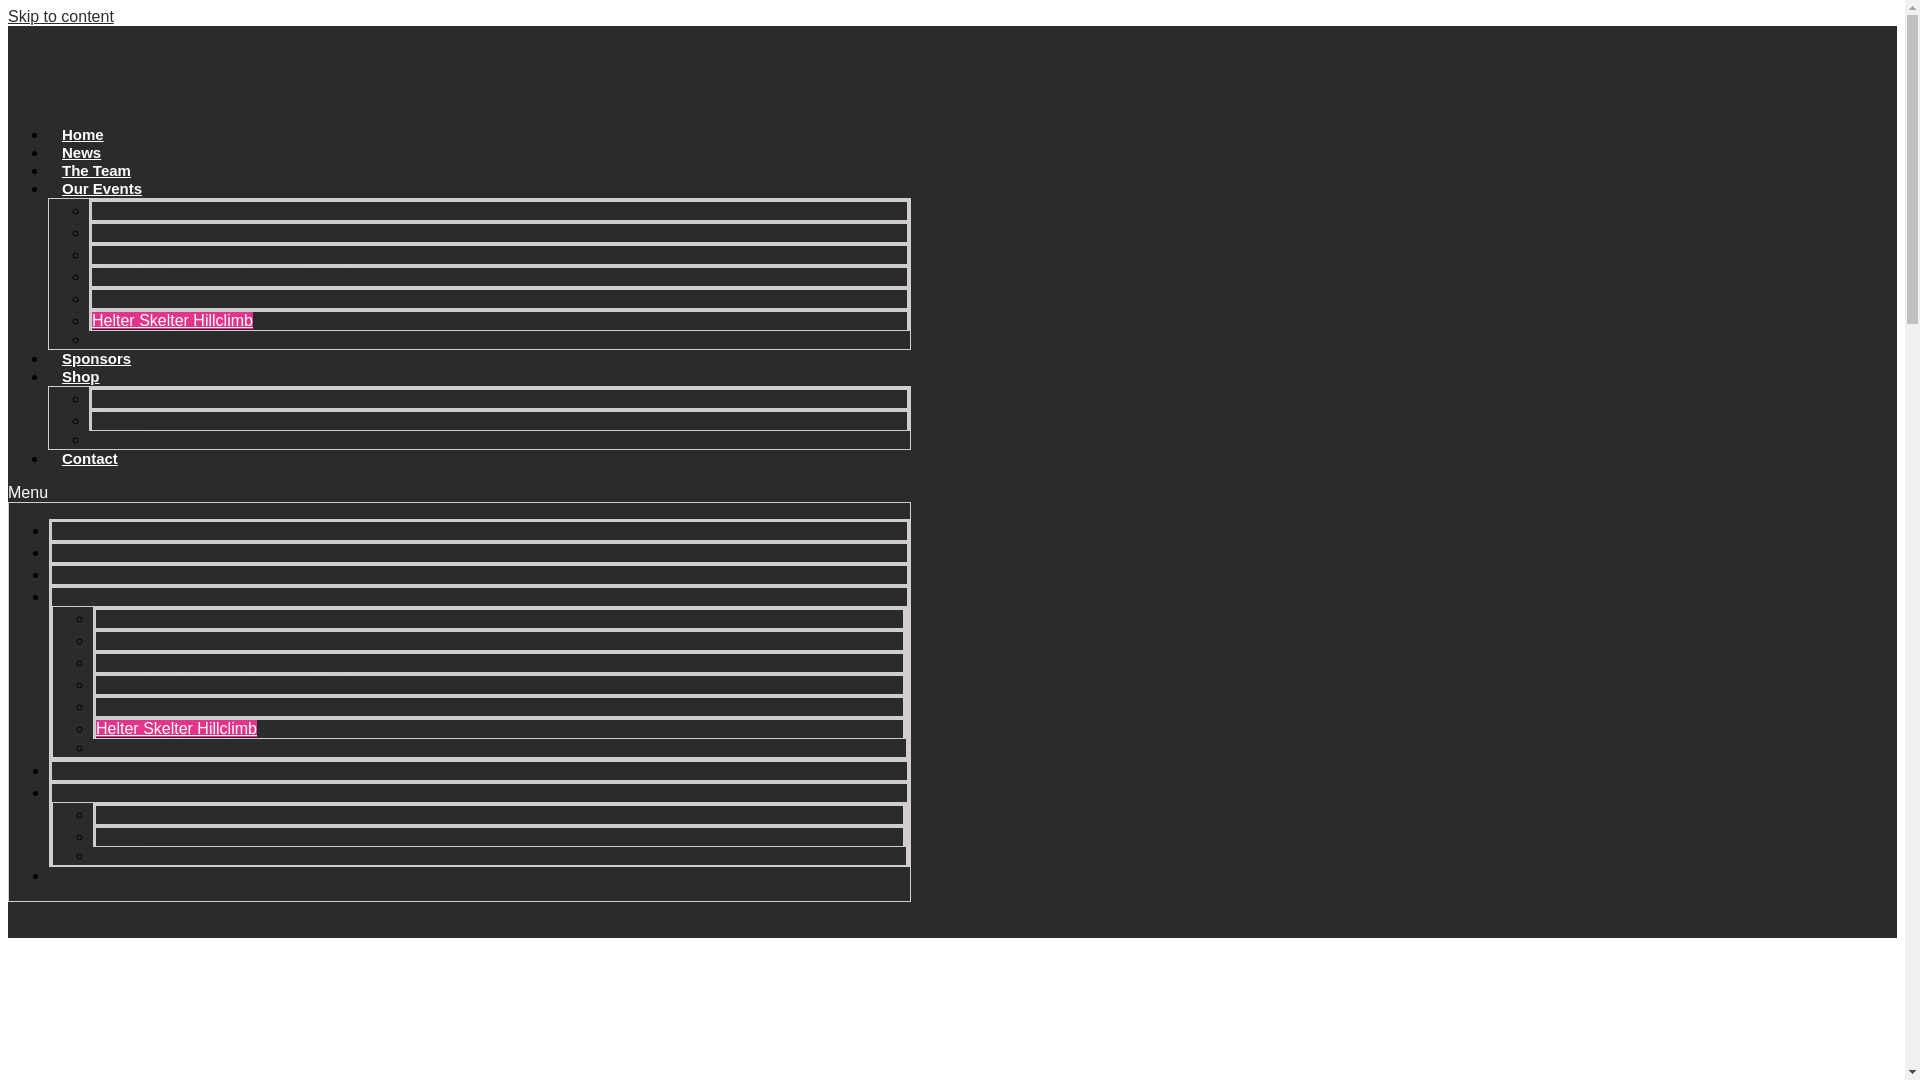  I want to click on Basket, so click(120, 836).